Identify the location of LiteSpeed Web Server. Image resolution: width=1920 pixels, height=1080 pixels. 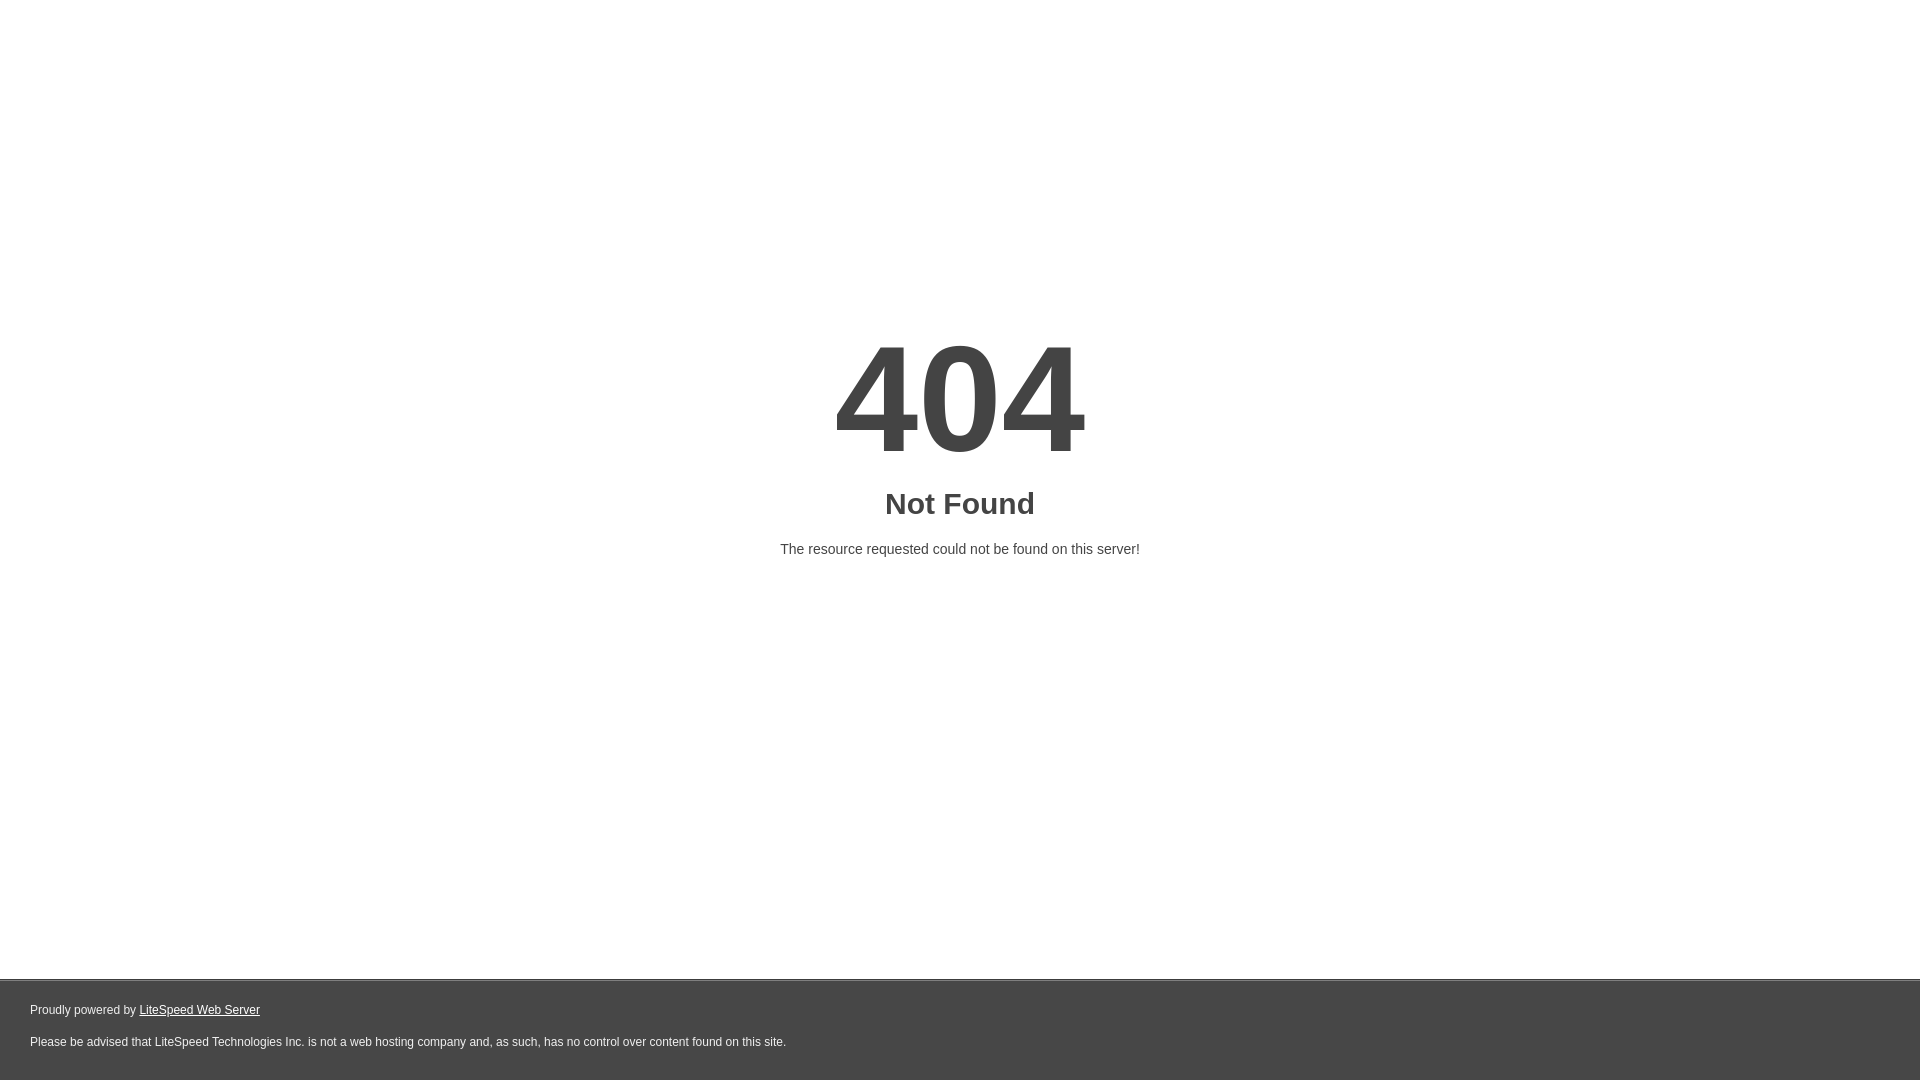
(200, 1010).